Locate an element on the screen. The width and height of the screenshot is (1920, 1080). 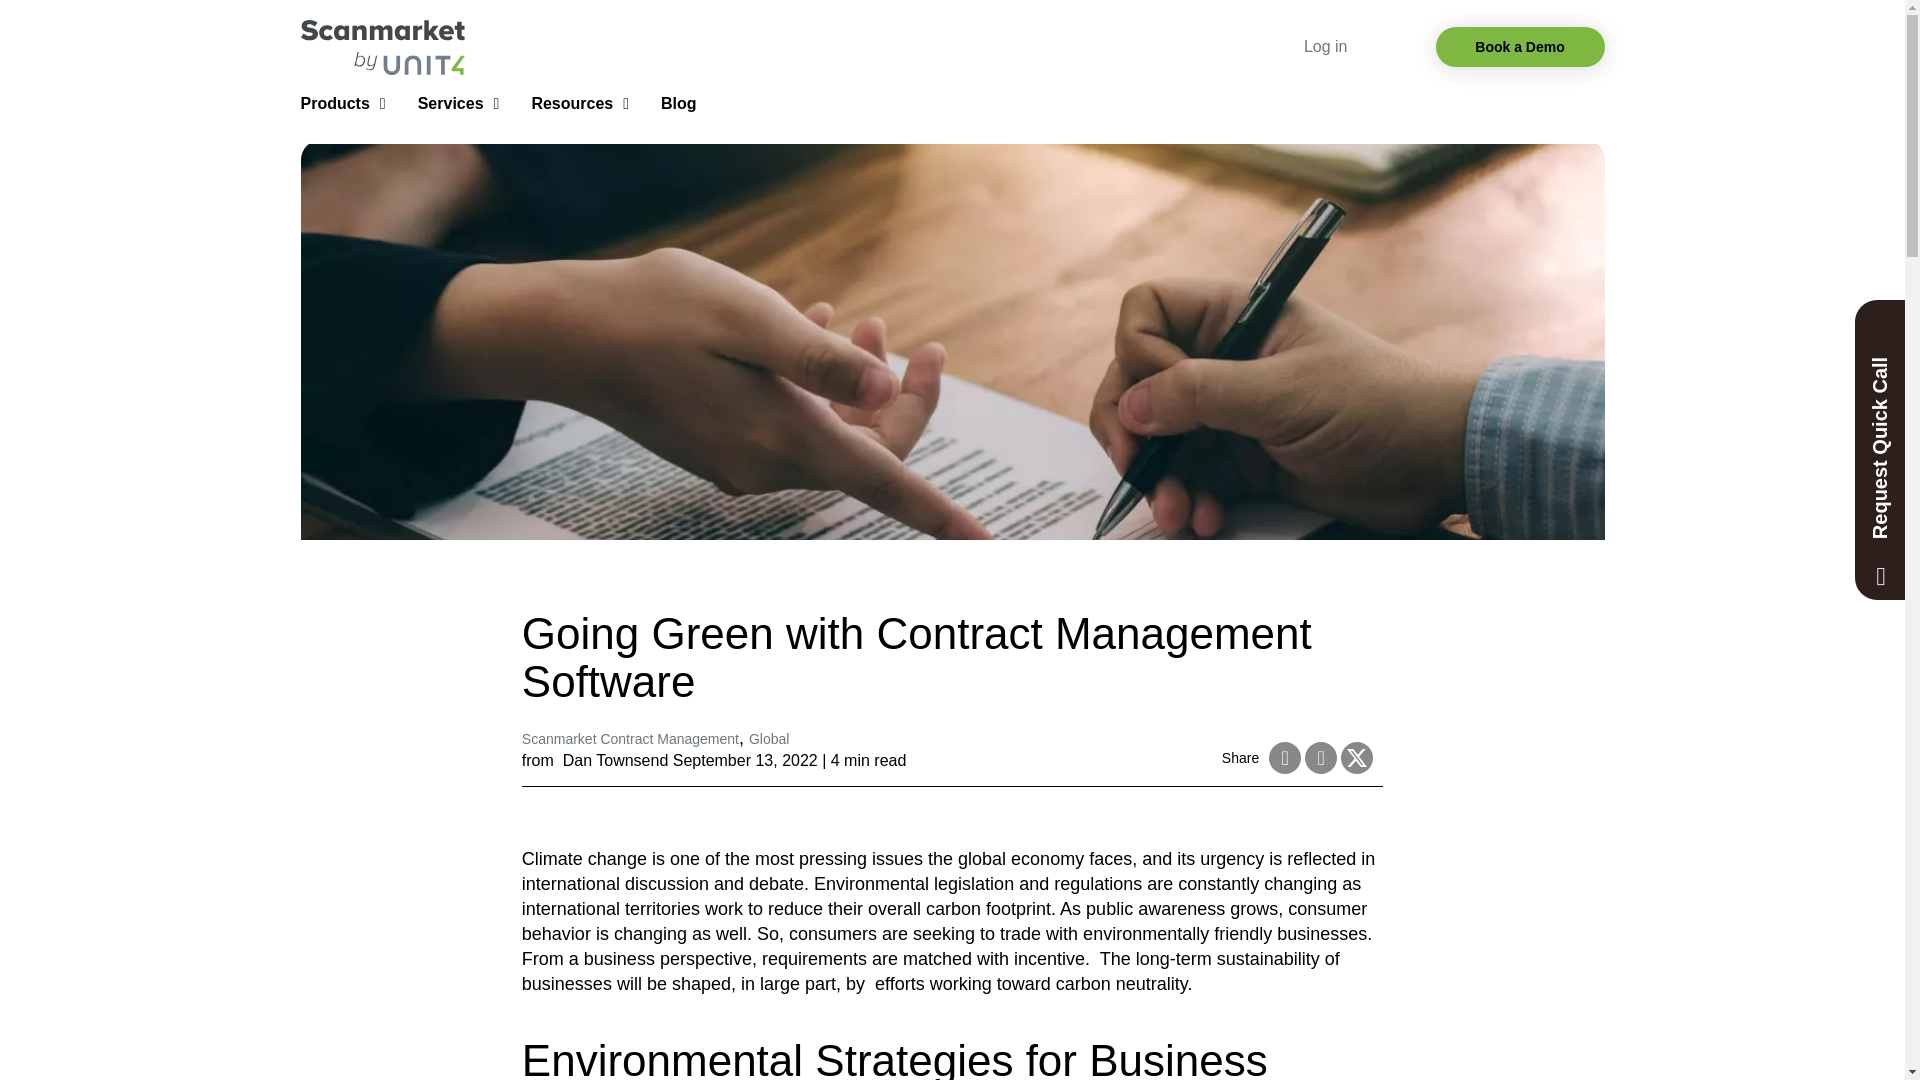
Book a Demo is located at coordinates (1520, 46).